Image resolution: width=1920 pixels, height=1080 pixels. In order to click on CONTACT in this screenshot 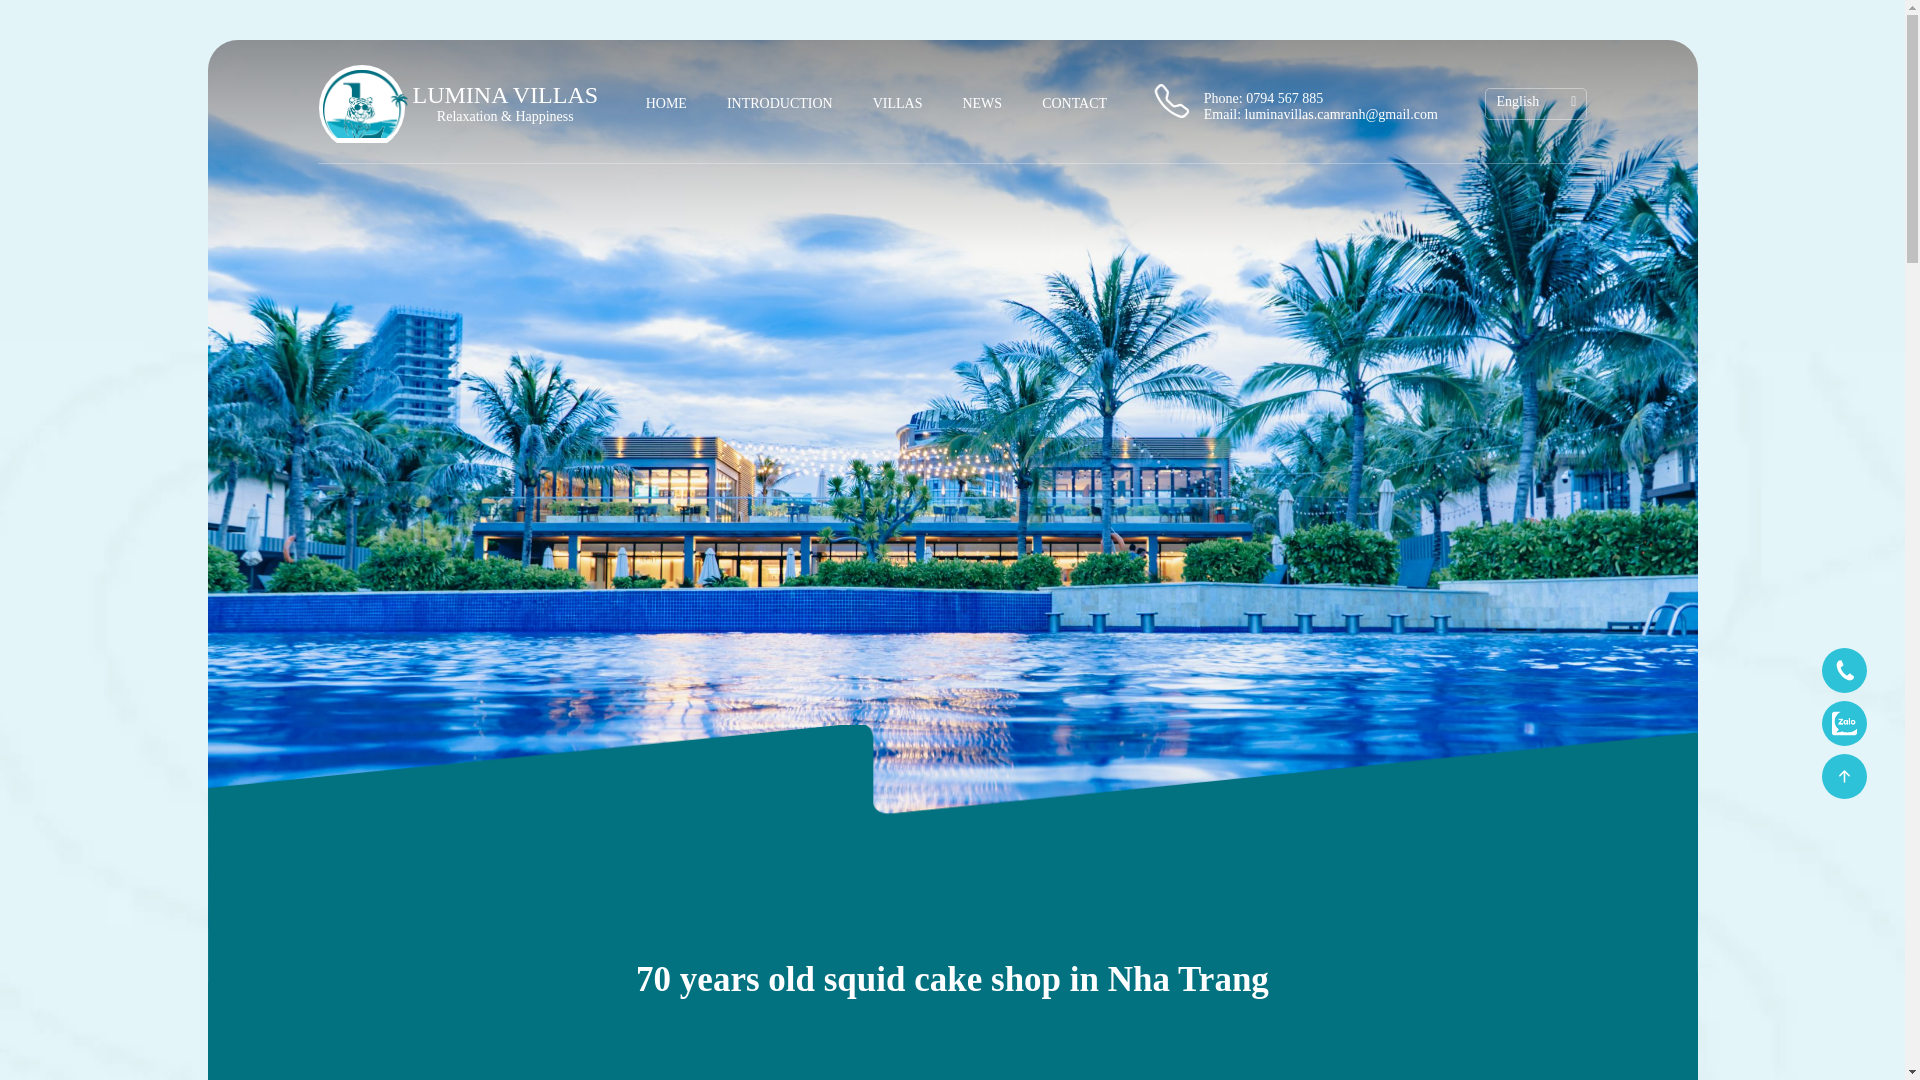, I will do `click(1074, 104)`.